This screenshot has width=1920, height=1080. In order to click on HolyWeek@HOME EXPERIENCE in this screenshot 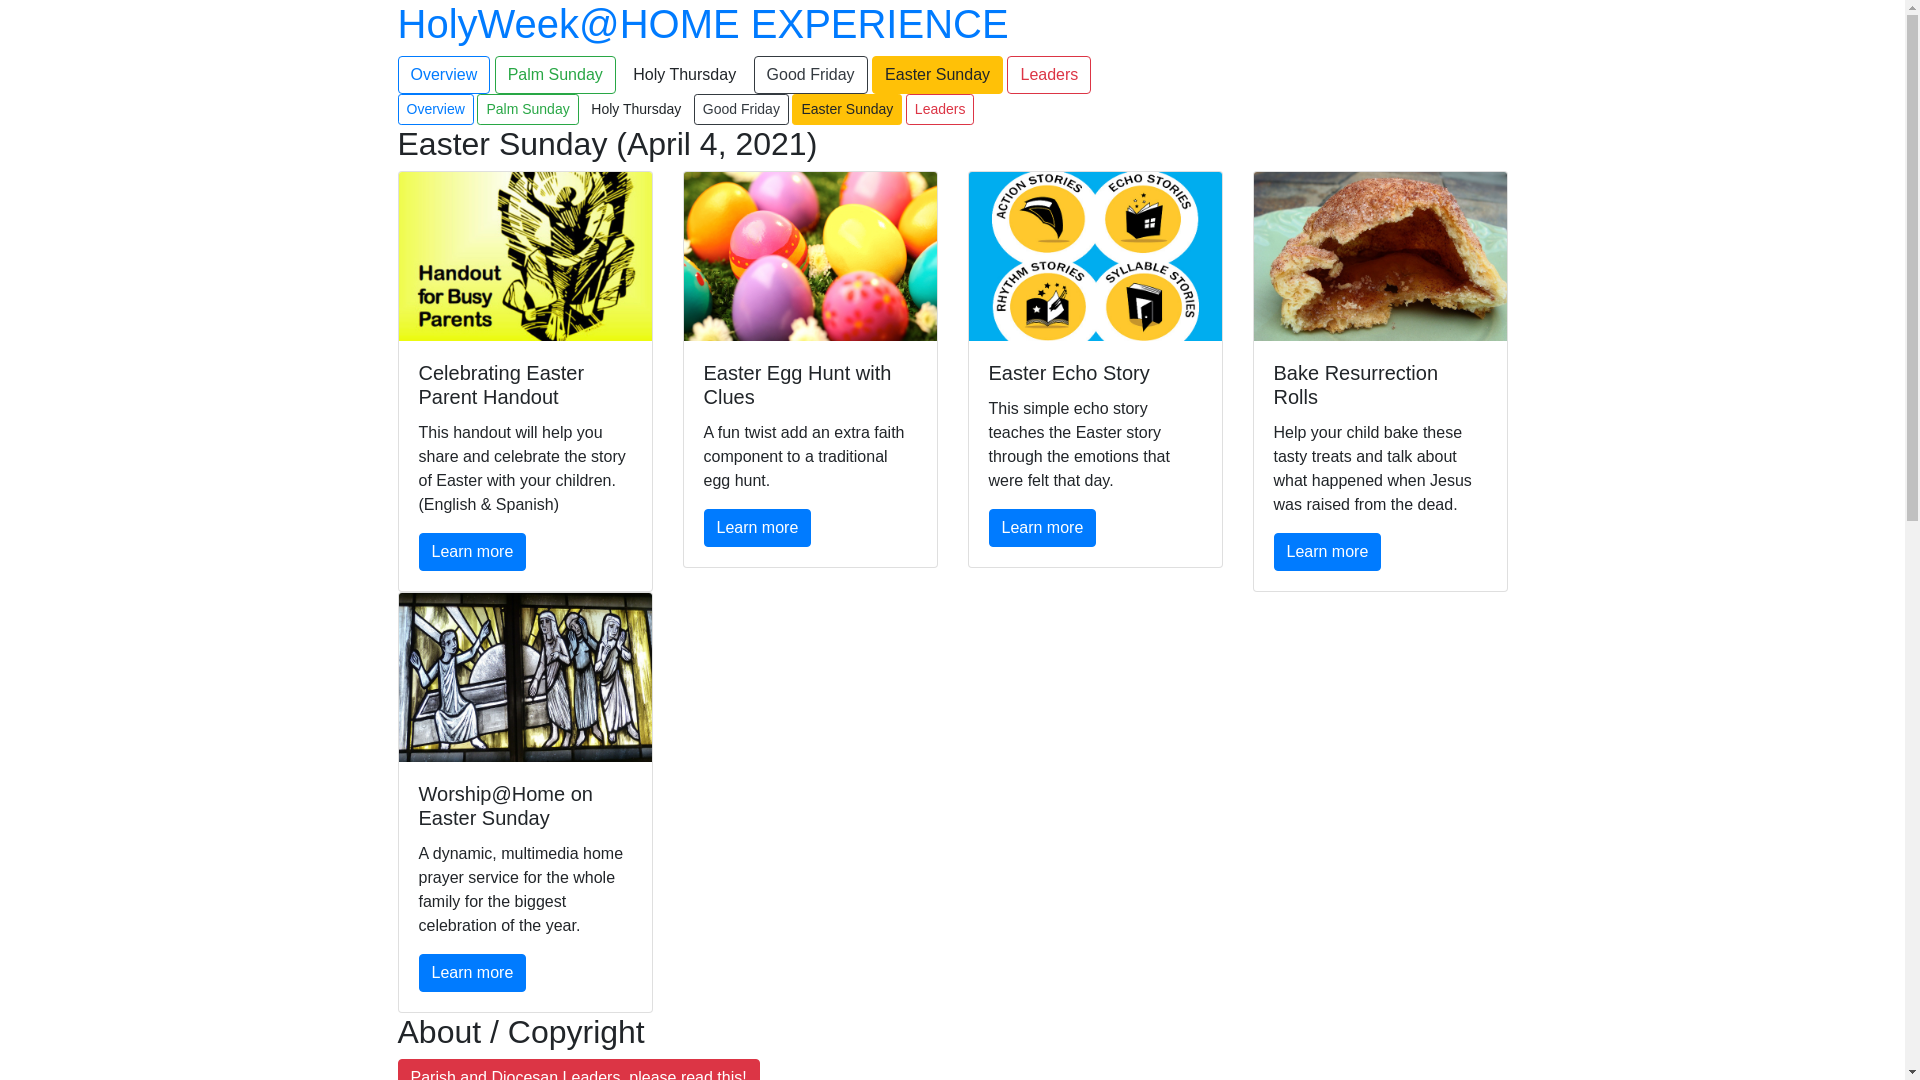, I will do `click(704, 24)`.